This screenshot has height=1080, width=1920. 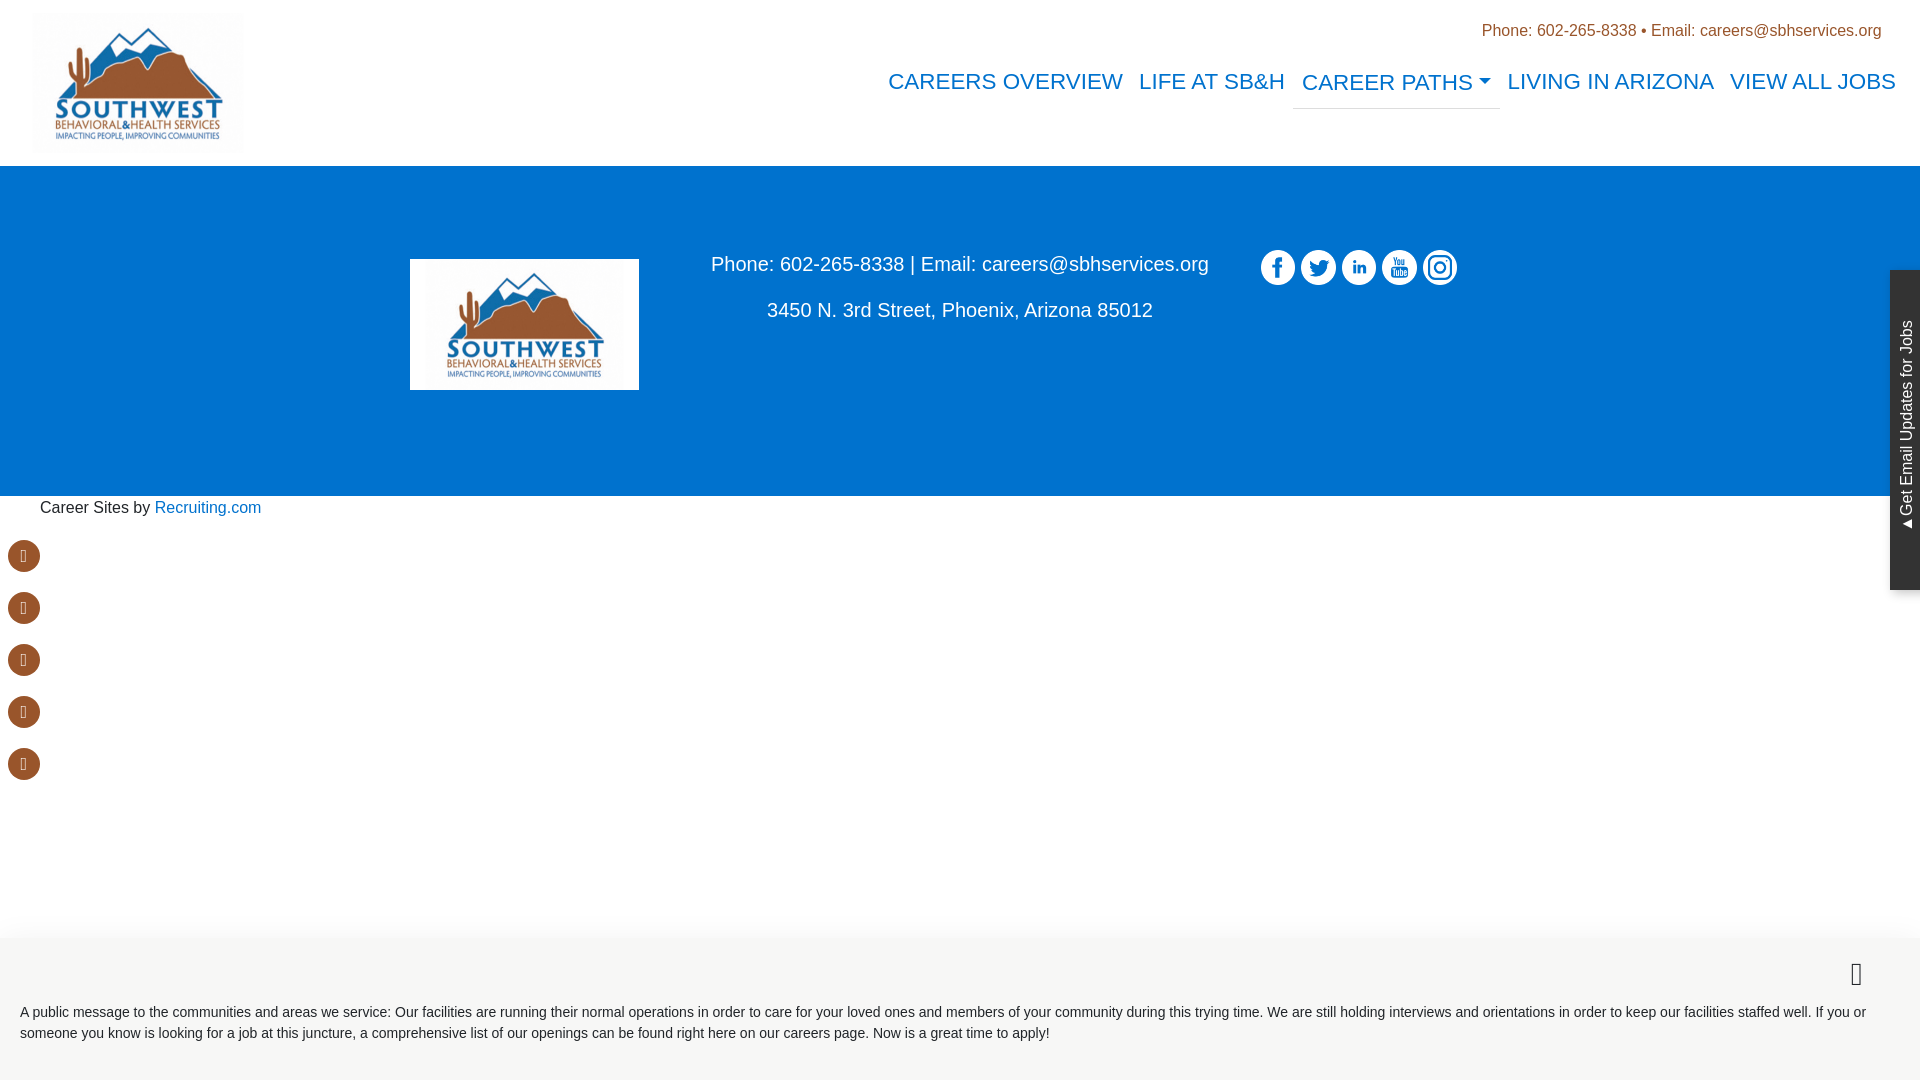 I want to click on CAREERS OVERVIEW, so click(x=1004, y=82).